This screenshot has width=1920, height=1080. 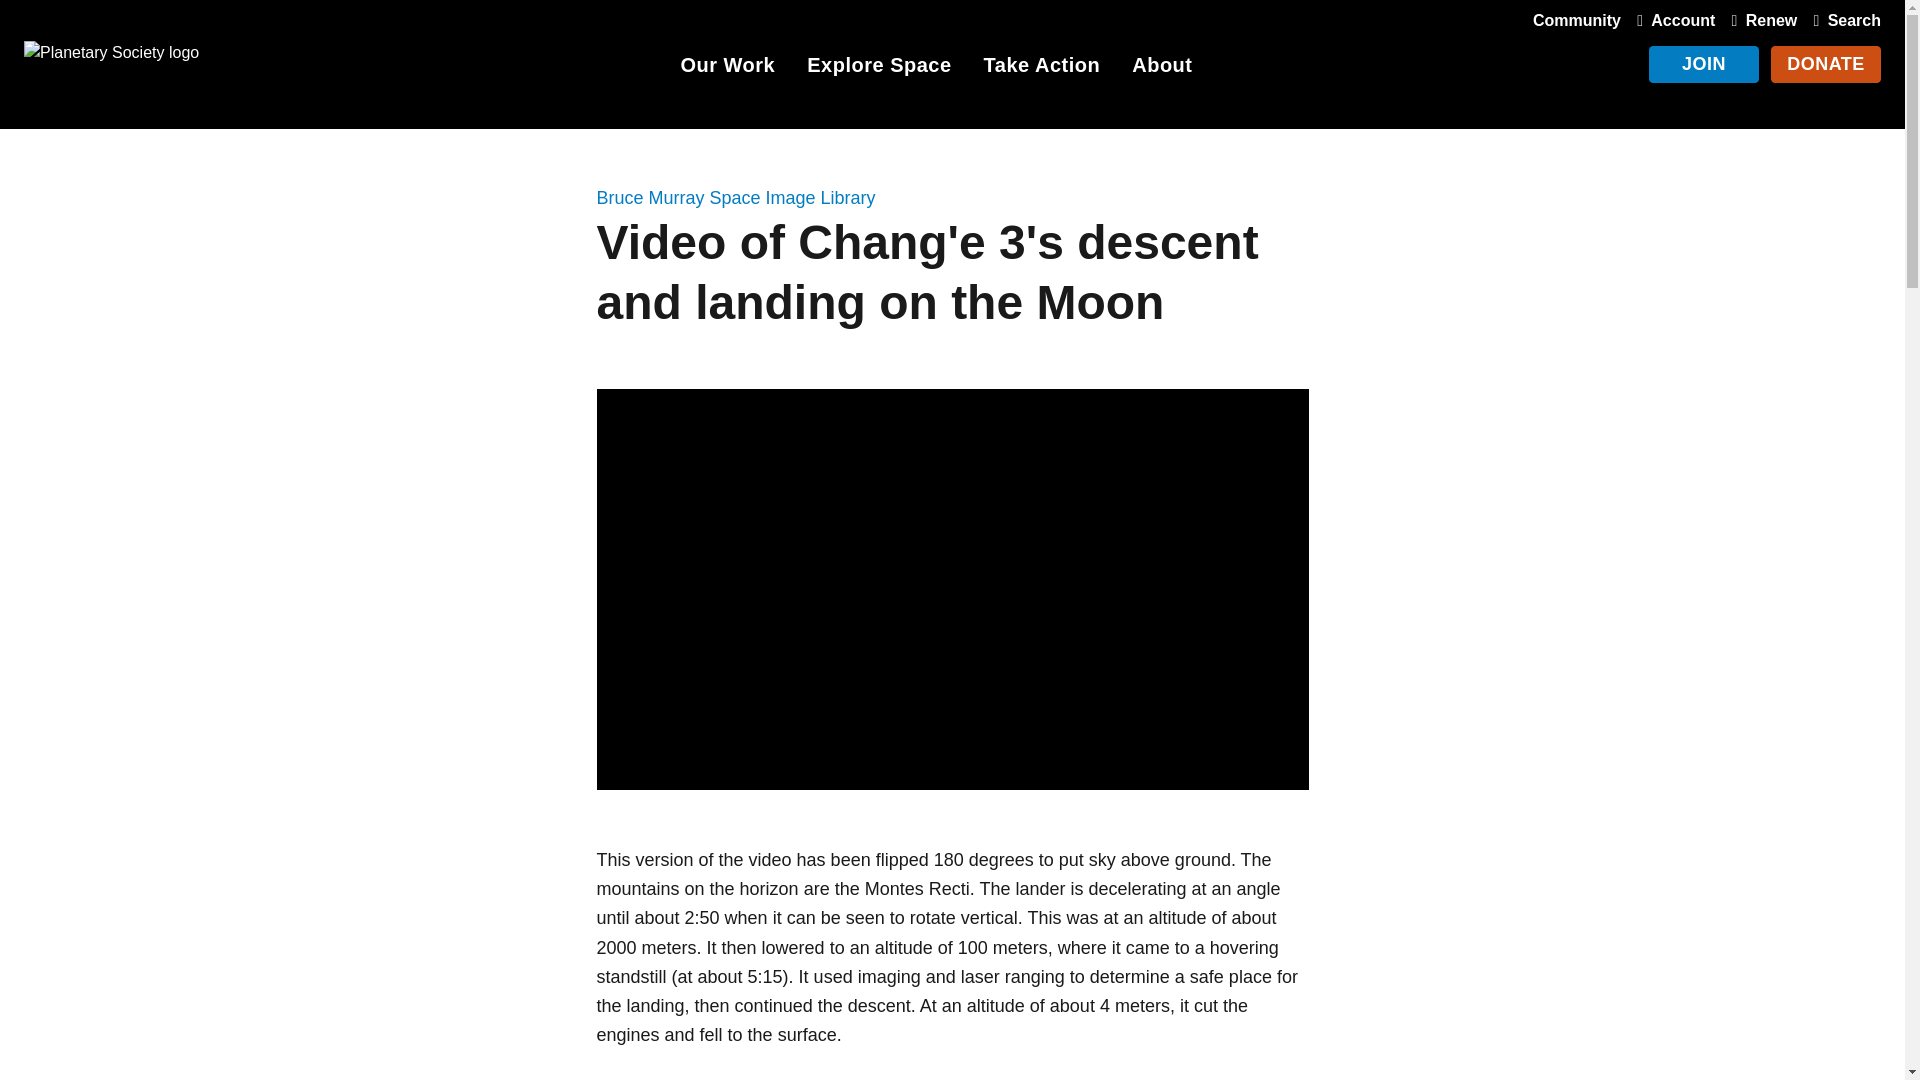 What do you see at coordinates (1760, 20) in the screenshot?
I see `Renew` at bounding box center [1760, 20].